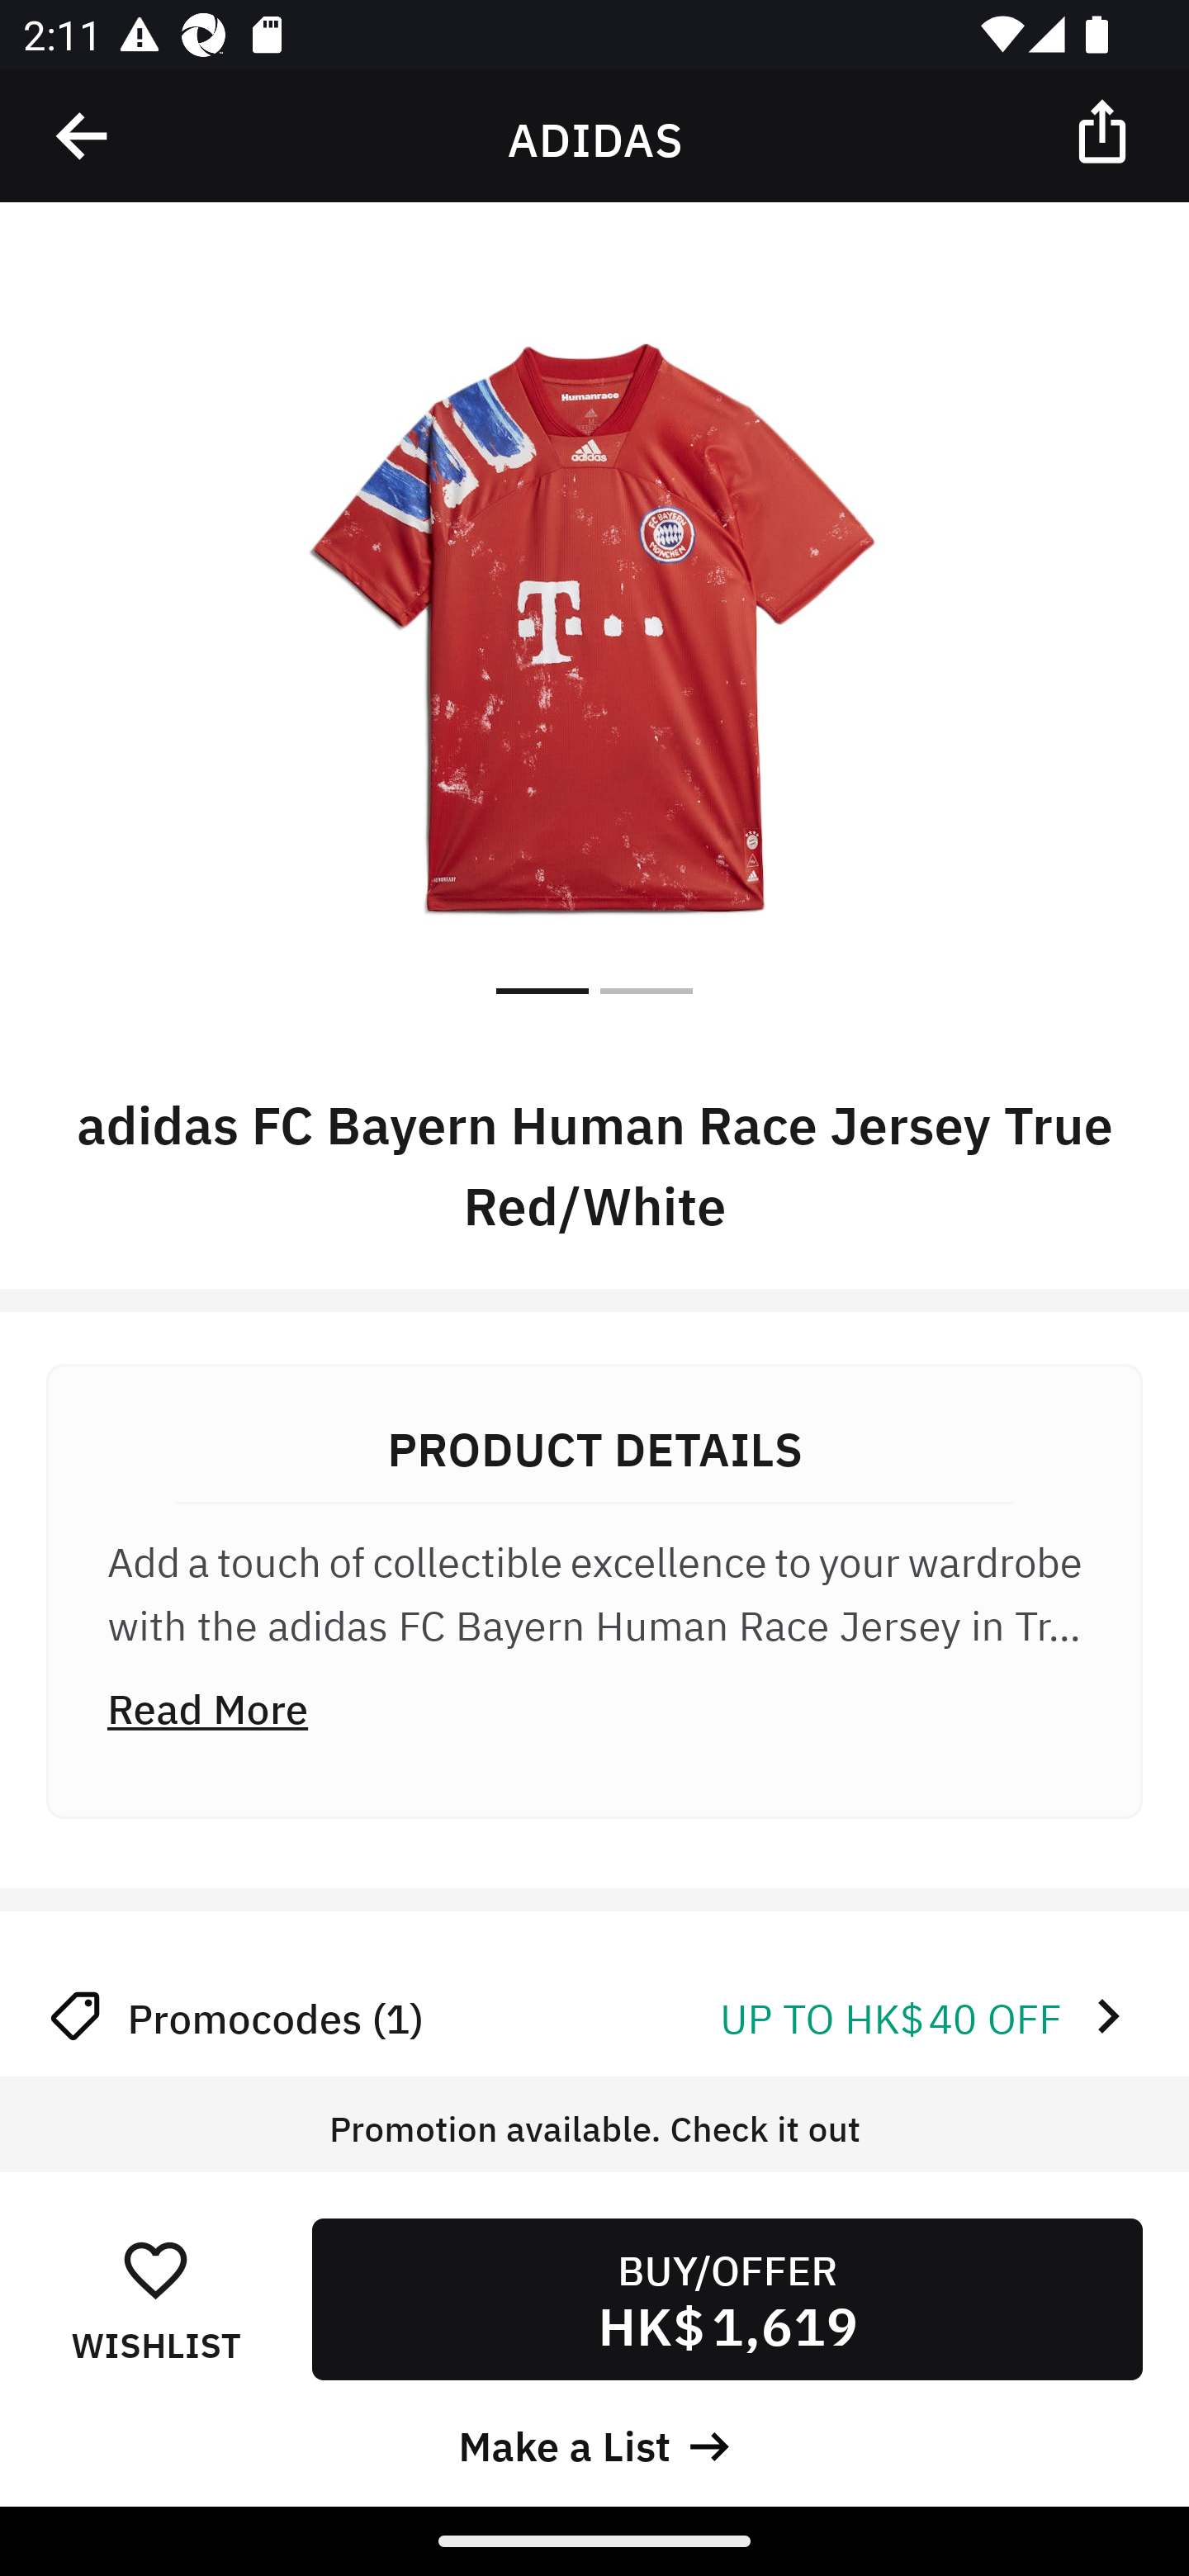 This screenshot has width=1189, height=2576. What do you see at coordinates (594, 2015) in the screenshot?
I see `Promocodes (1) UP TO HK$ 40 OFF ` at bounding box center [594, 2015].